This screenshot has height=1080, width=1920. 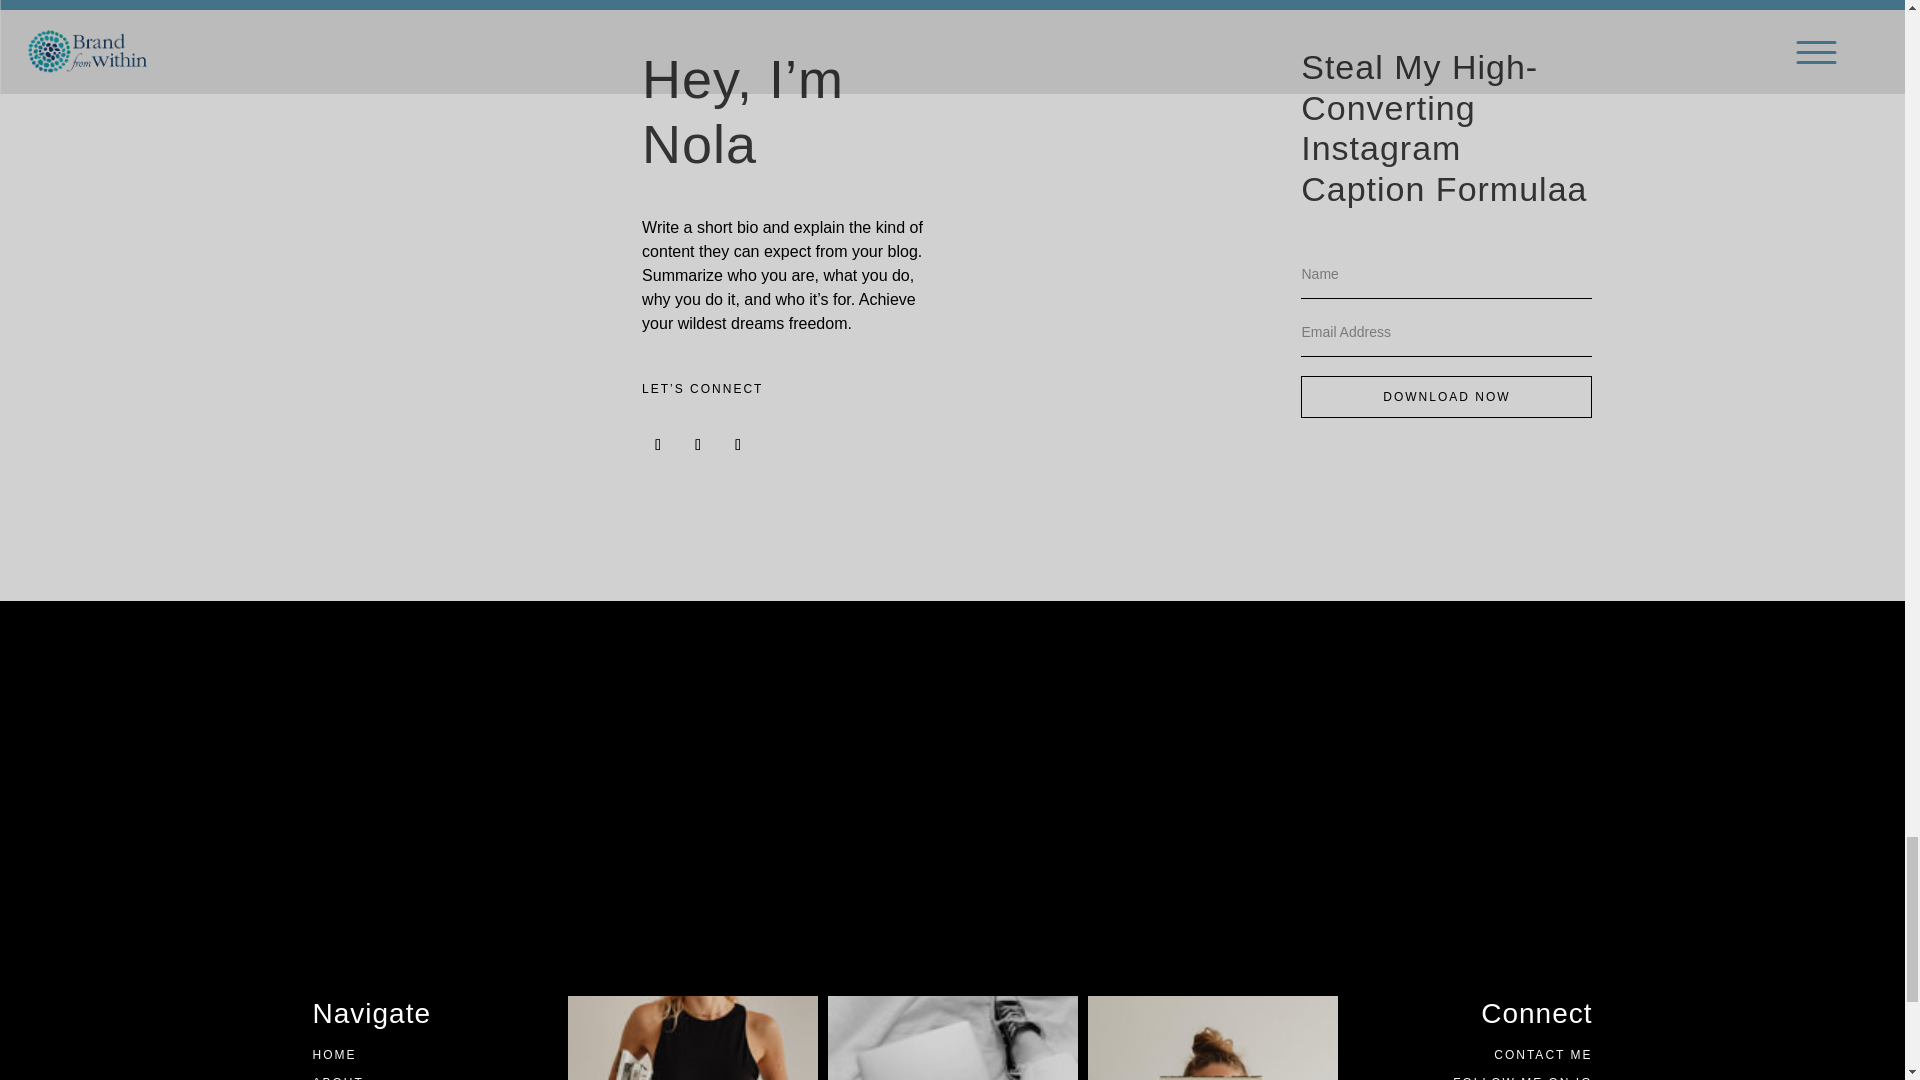 I want to click on DOWNLOAD NOW, so click(x=1446, y=396).